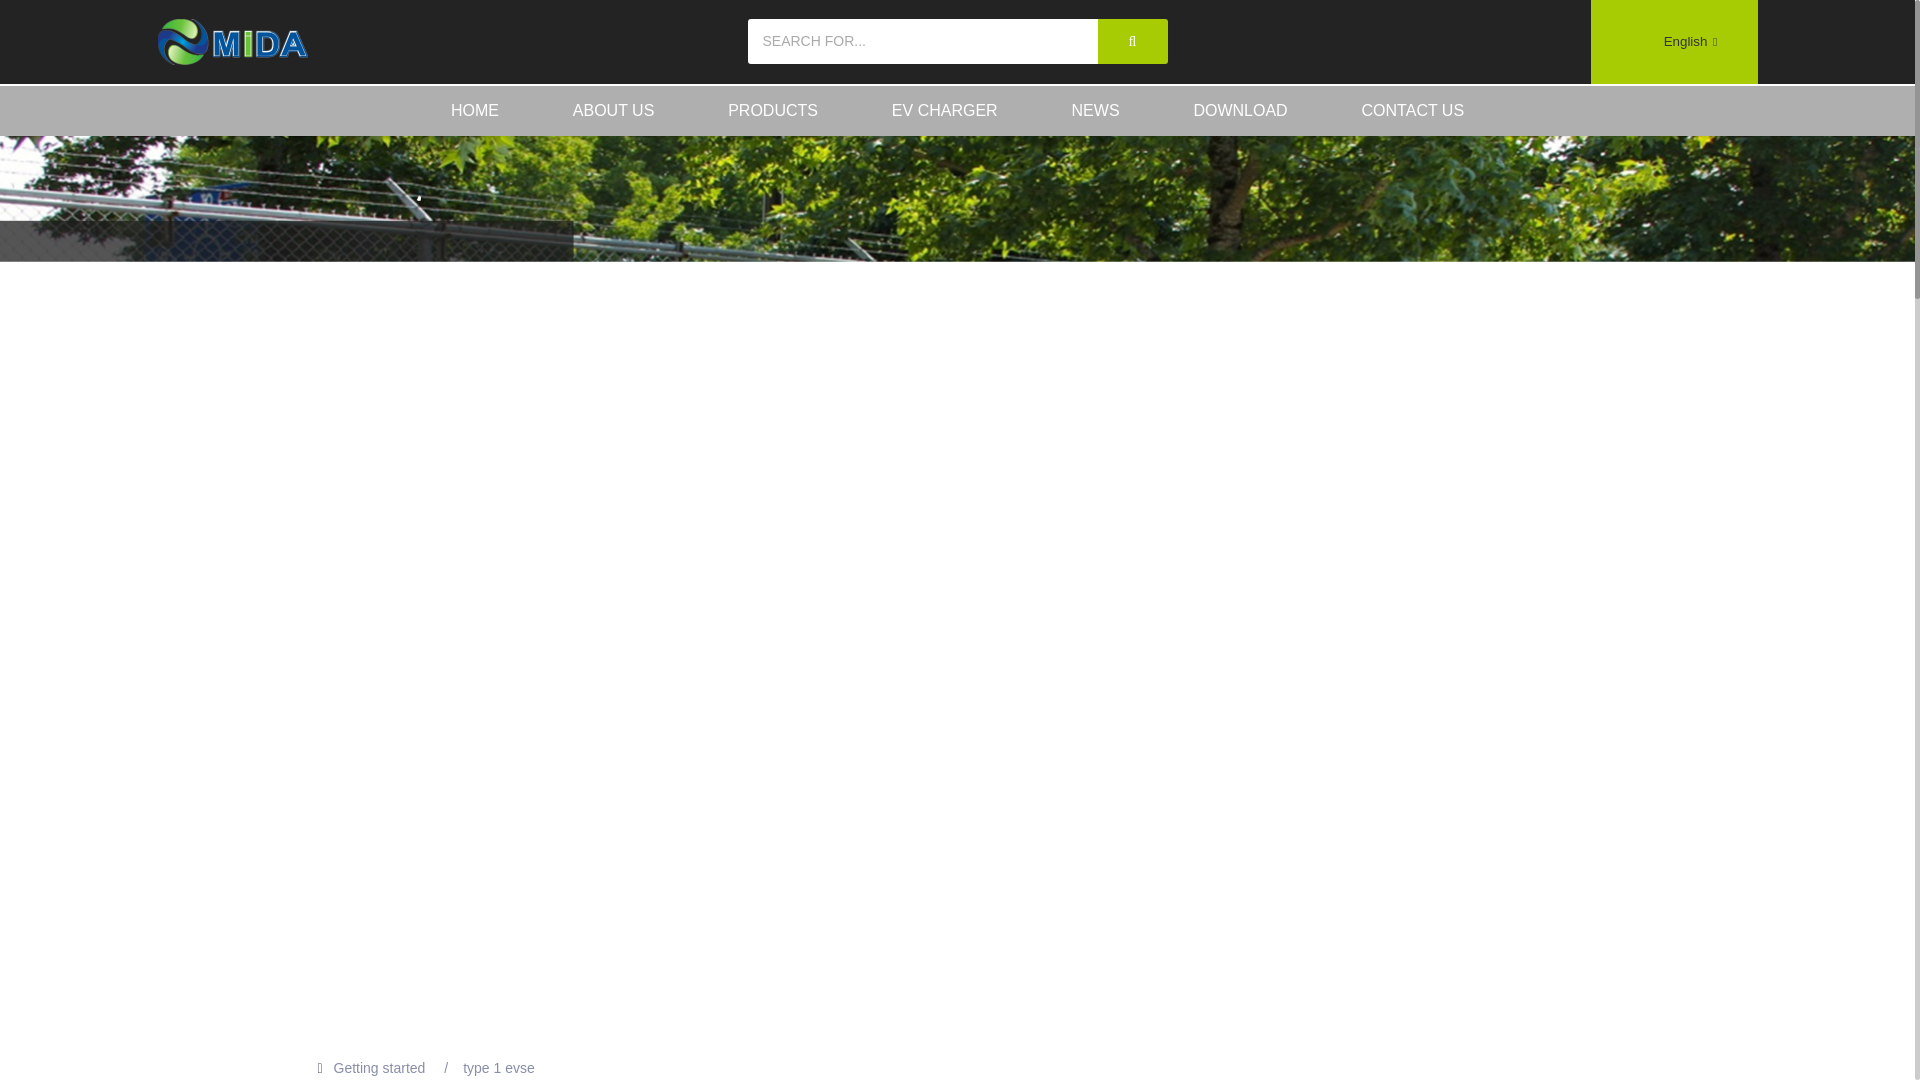 This screenshot has width=1920, height=1080. I want to click on type 1 evse, so click(498, 1067).